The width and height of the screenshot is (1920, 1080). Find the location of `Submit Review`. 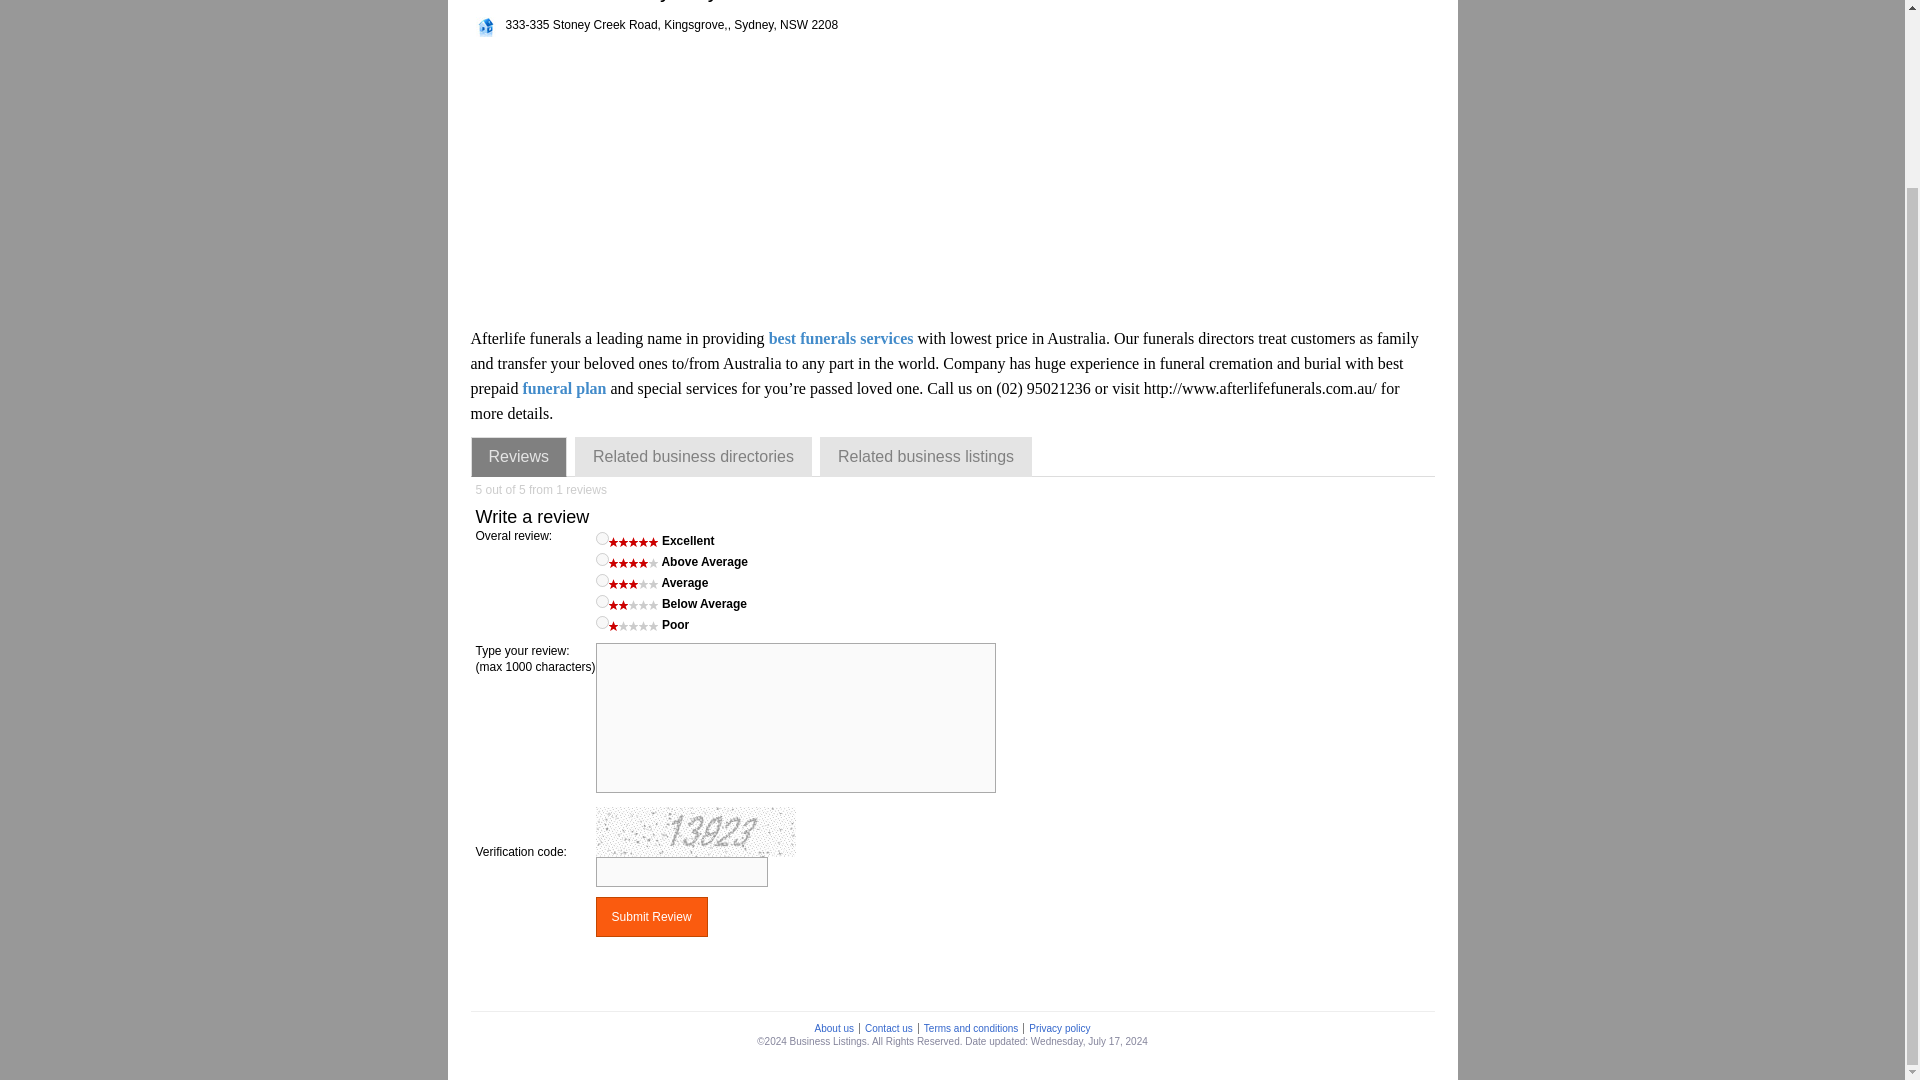

Submit Review is located at coordinates (652, 917).